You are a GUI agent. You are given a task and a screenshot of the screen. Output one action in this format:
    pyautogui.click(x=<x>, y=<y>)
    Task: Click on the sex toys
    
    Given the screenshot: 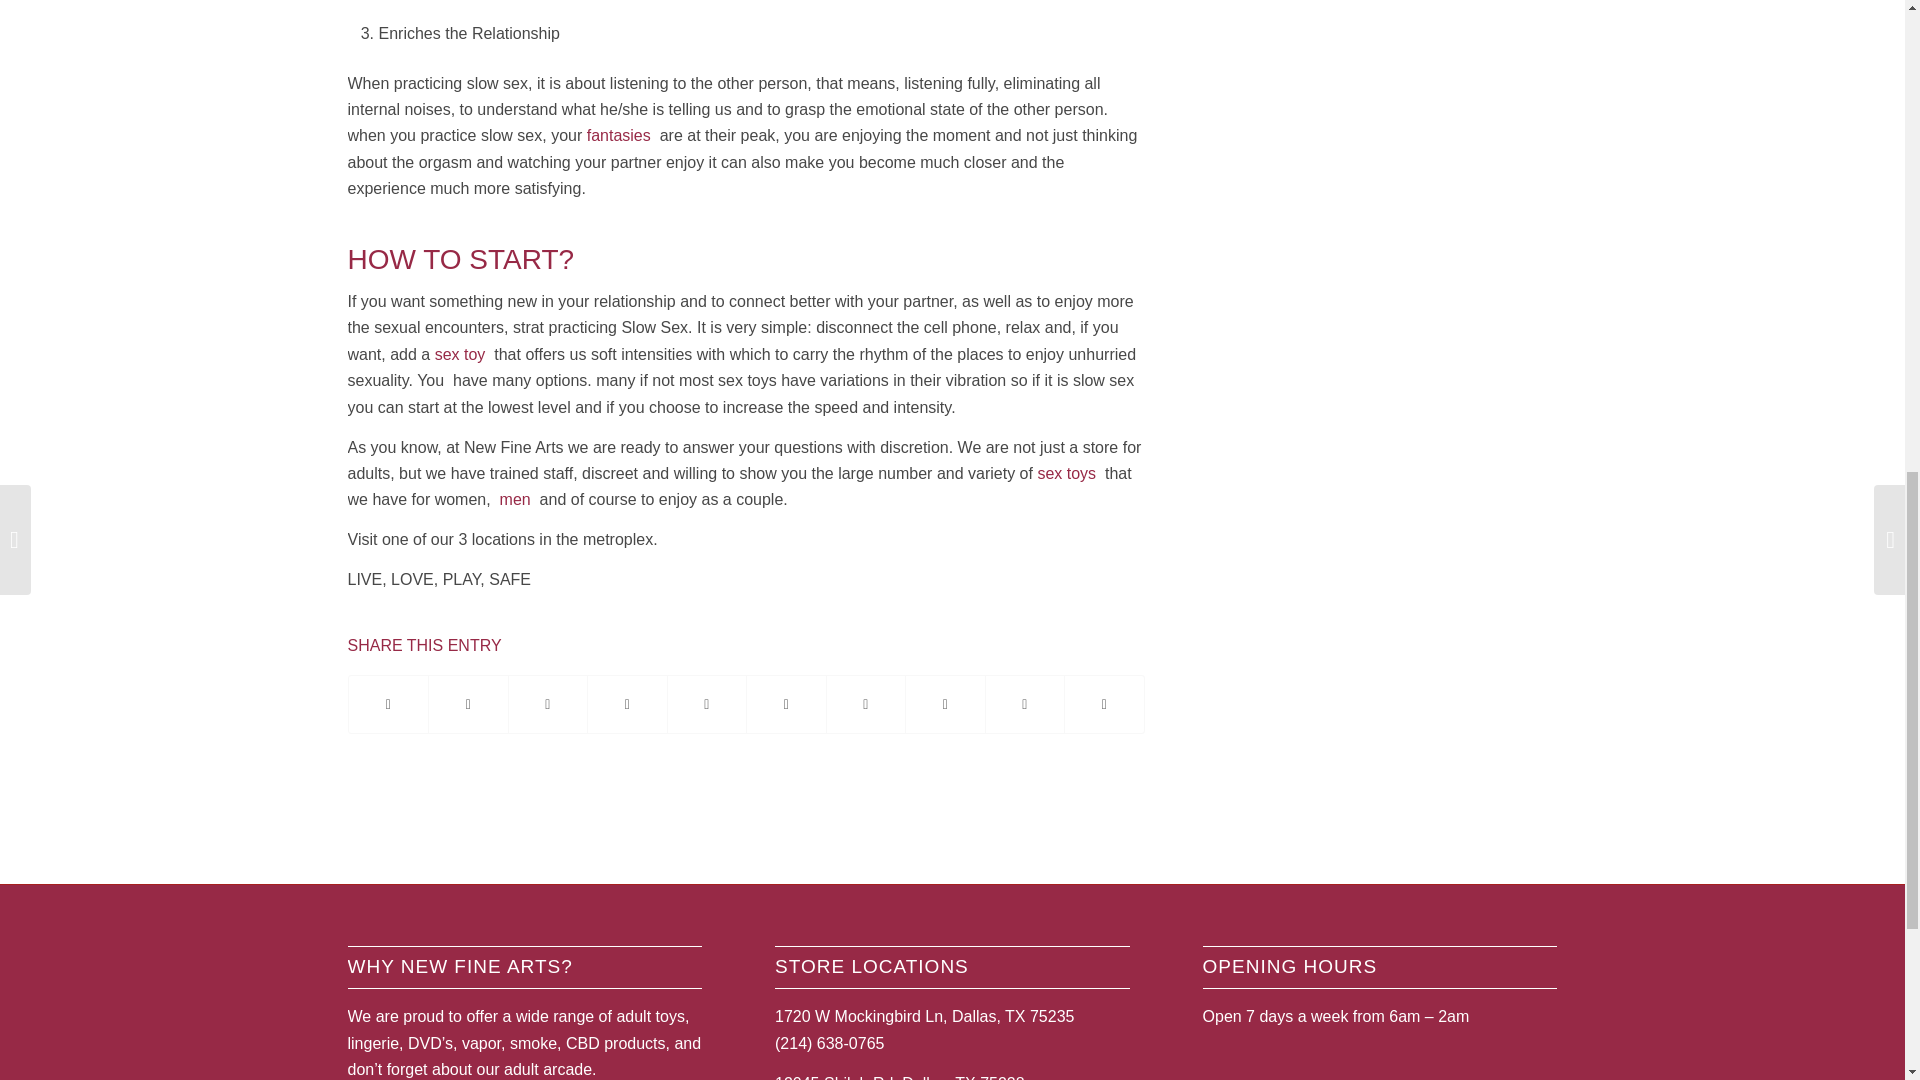 What is the action you would take?
    pyautogui.click(x=1066, y=473)
    